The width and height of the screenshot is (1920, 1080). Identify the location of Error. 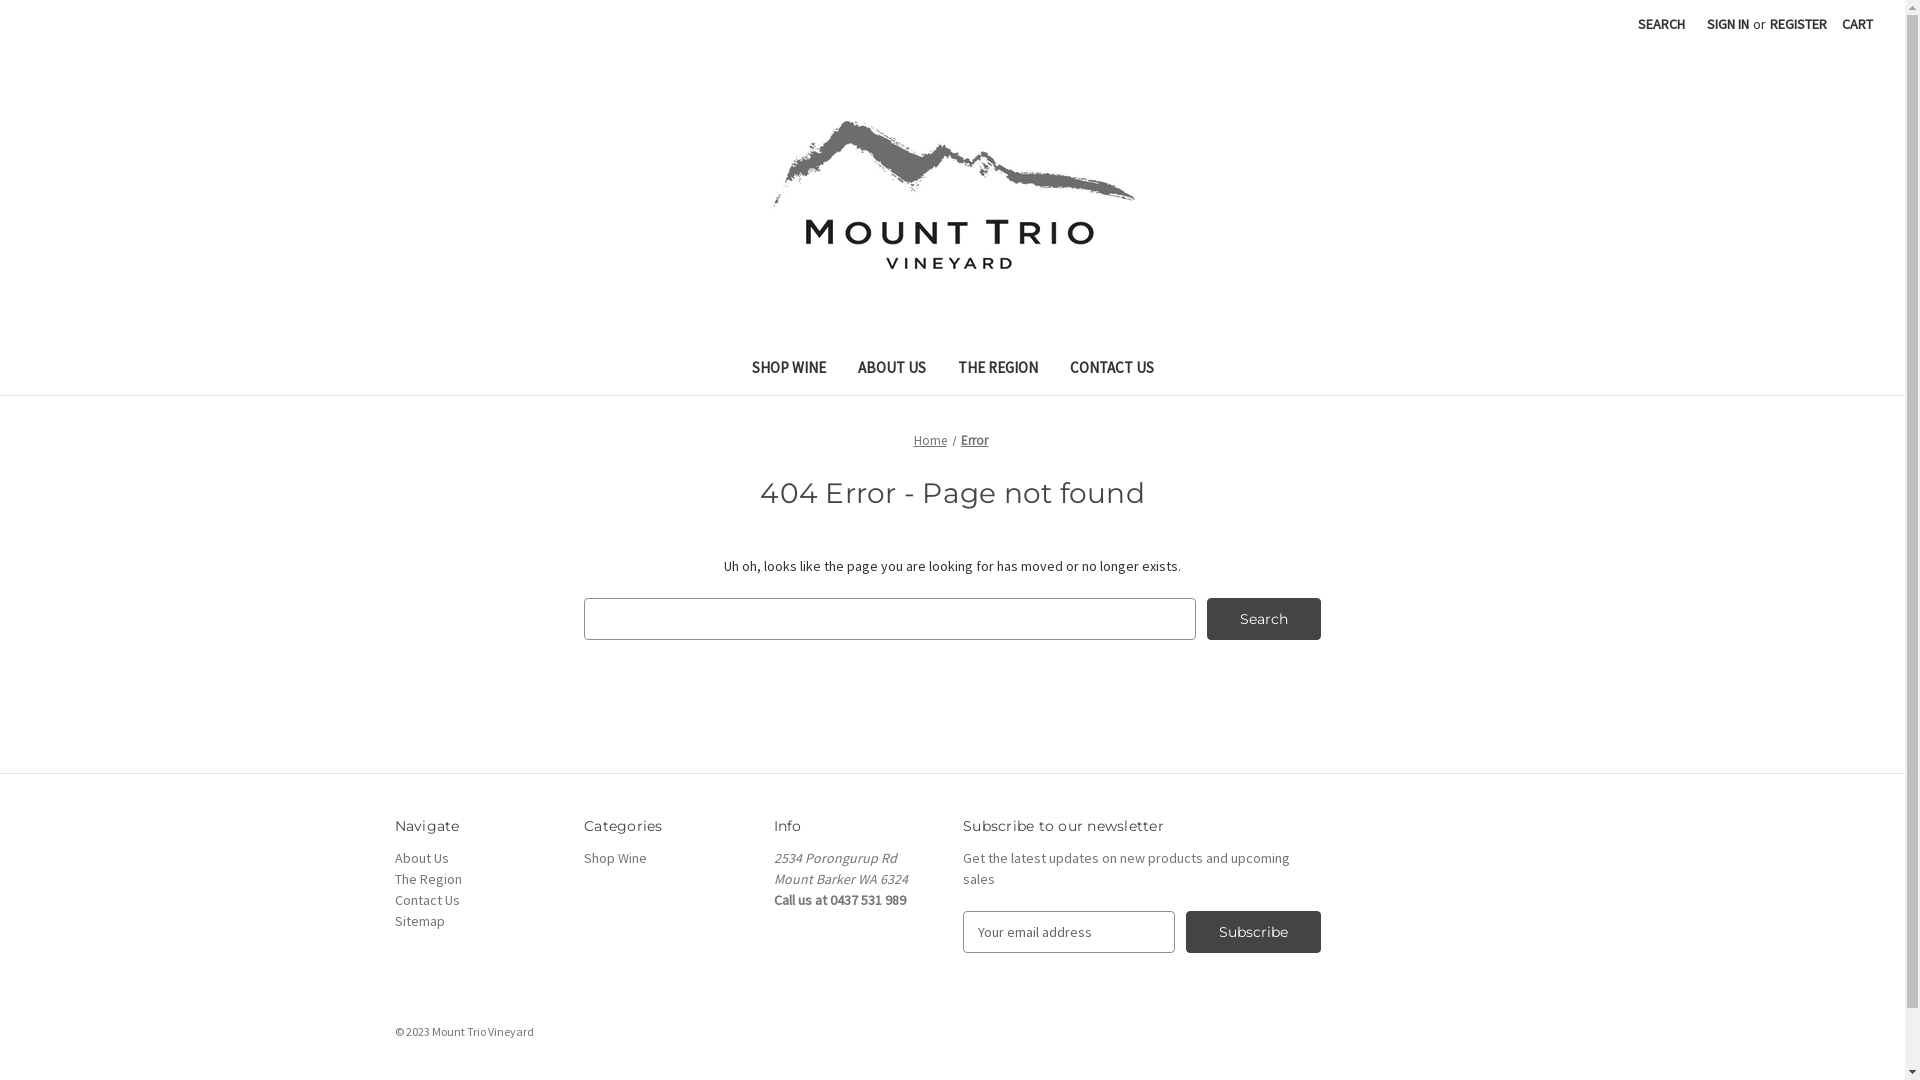
(974, 440).